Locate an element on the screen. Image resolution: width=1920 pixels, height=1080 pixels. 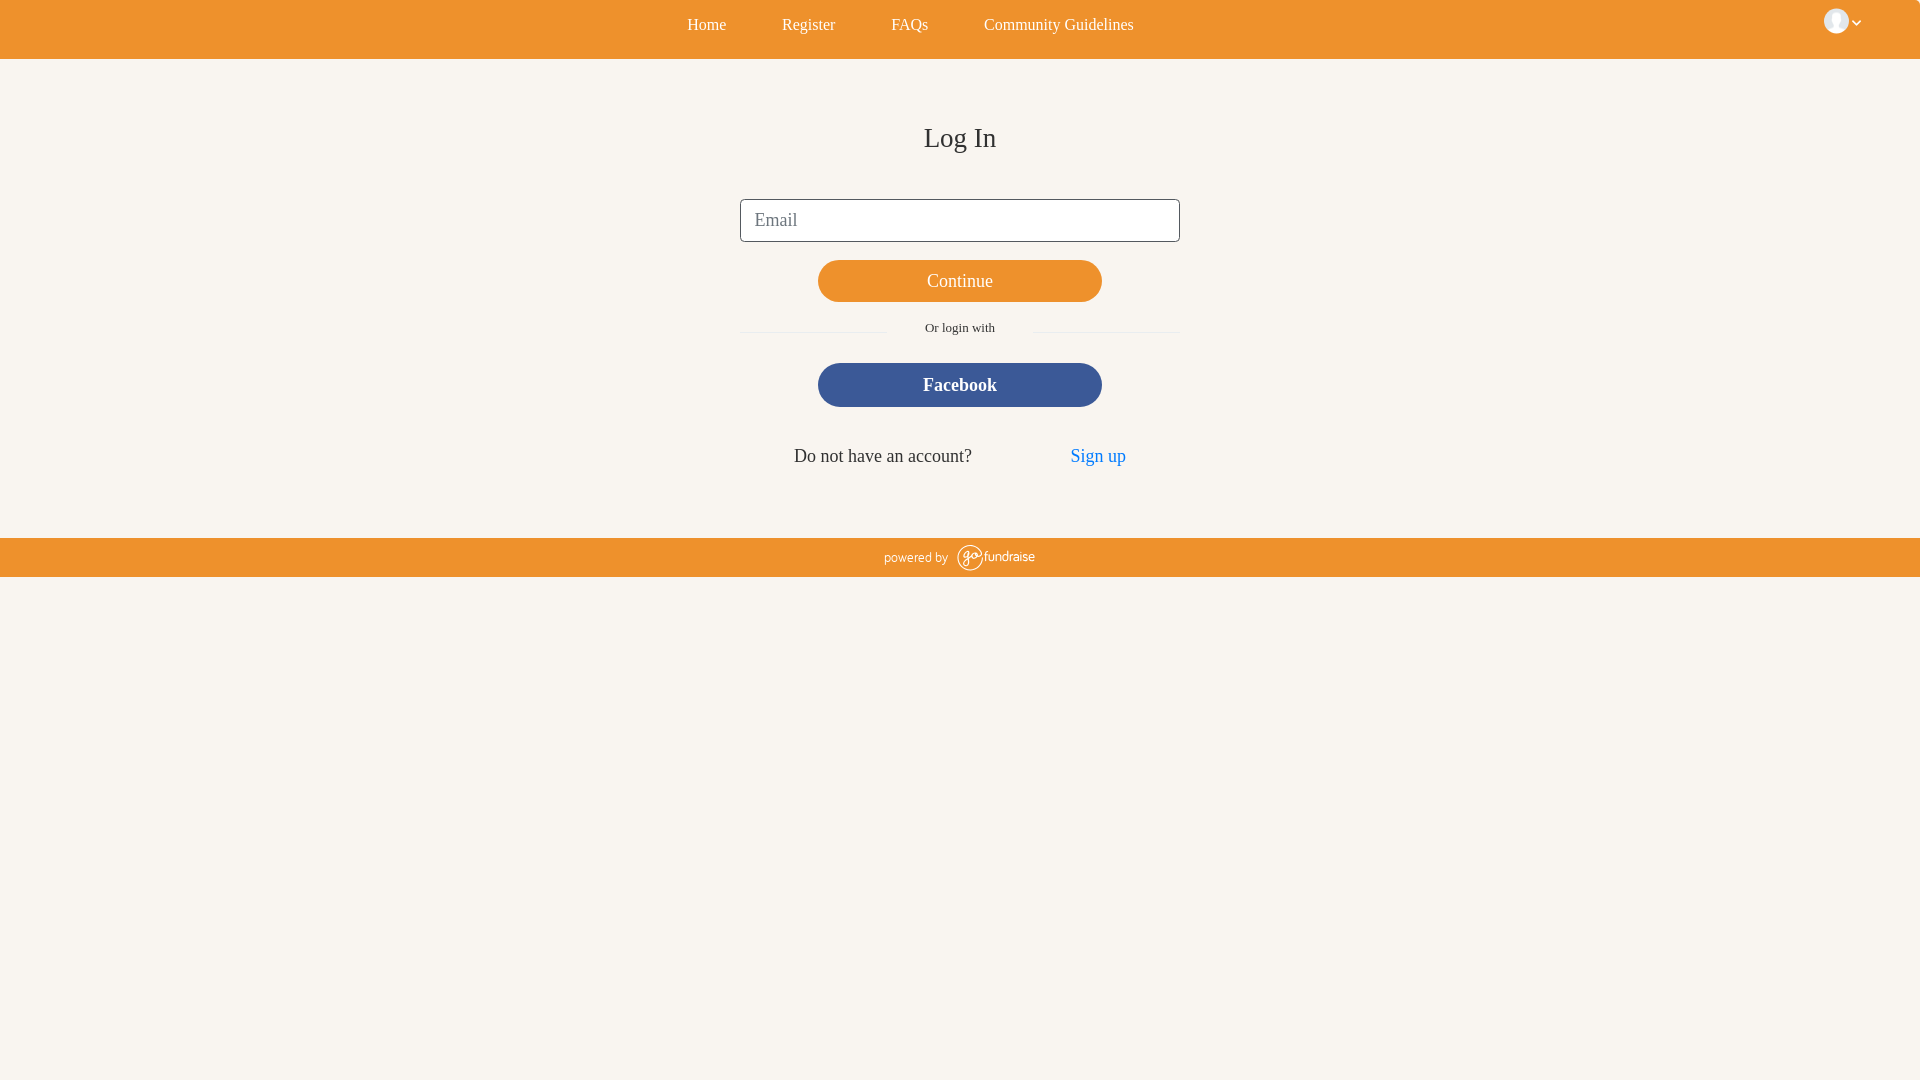
Continue is located at coordinates (960, 282).